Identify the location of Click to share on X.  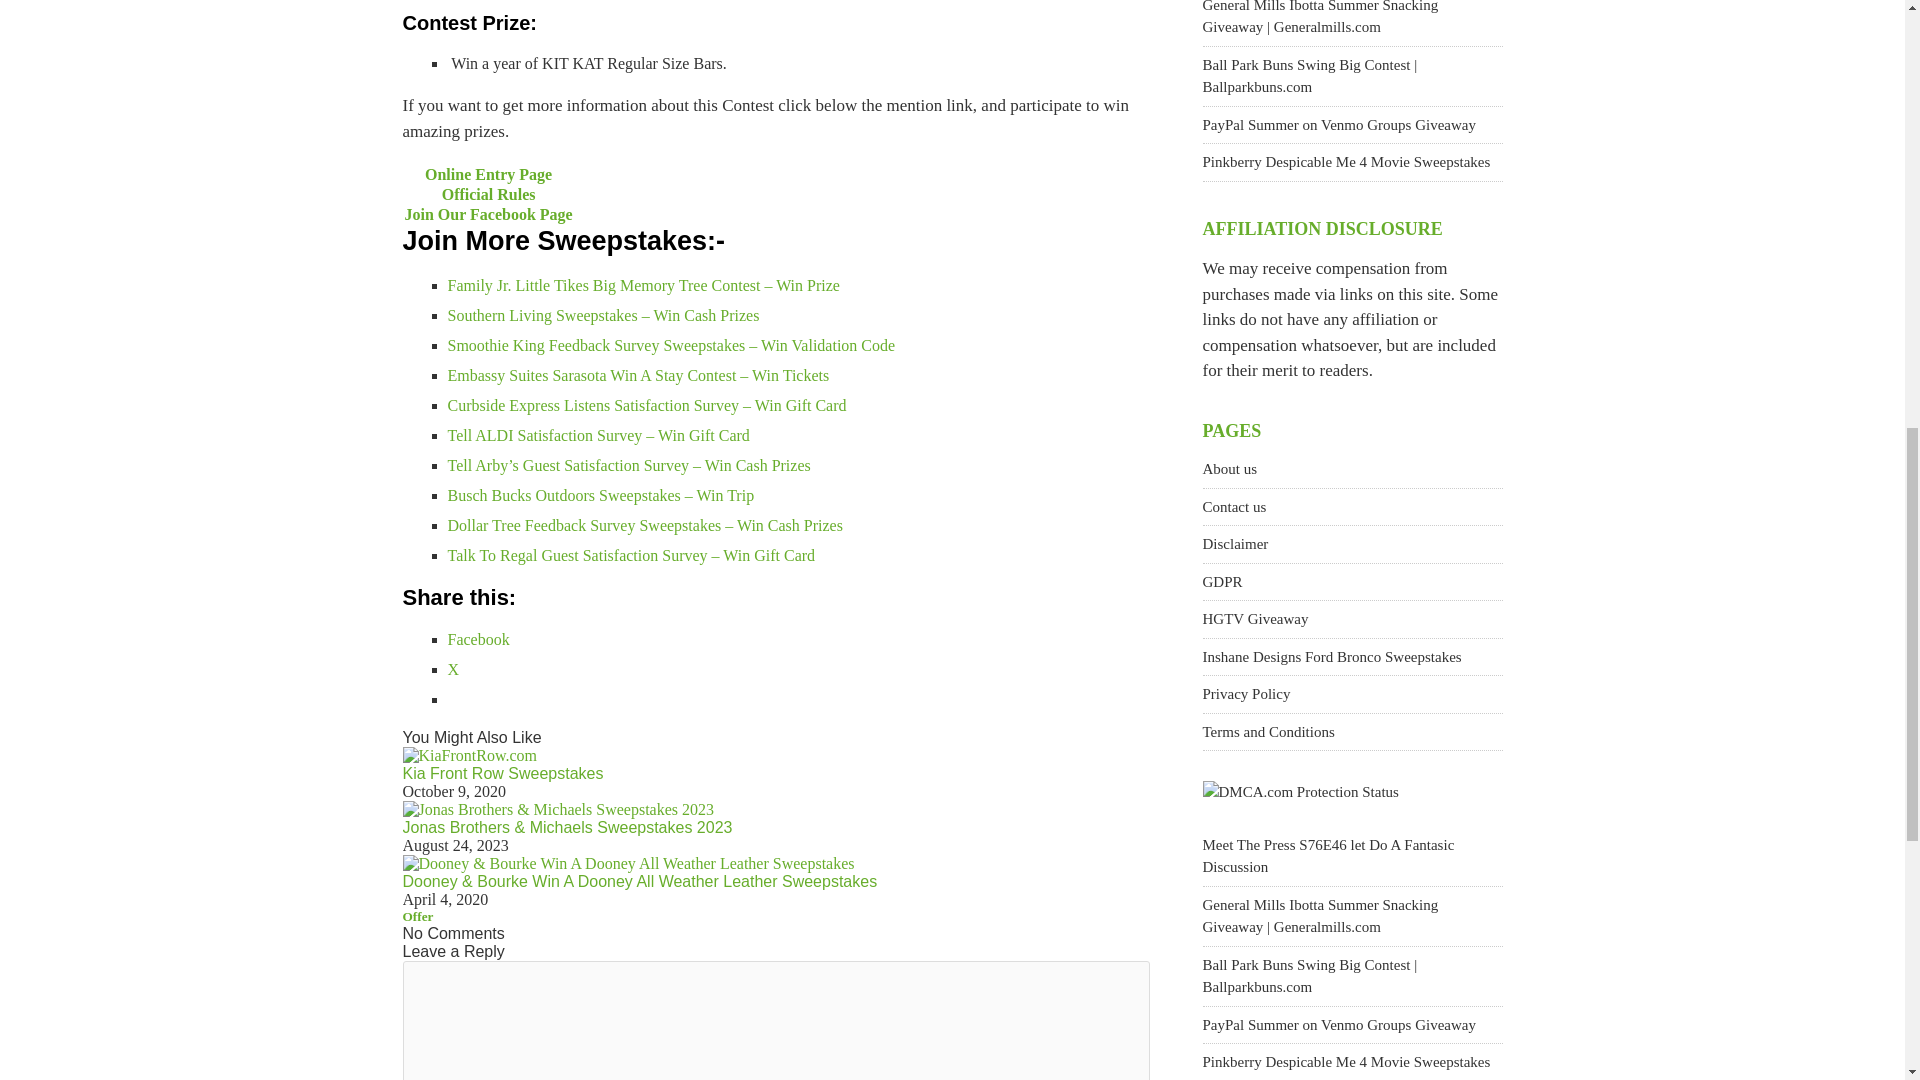
(454, 669).